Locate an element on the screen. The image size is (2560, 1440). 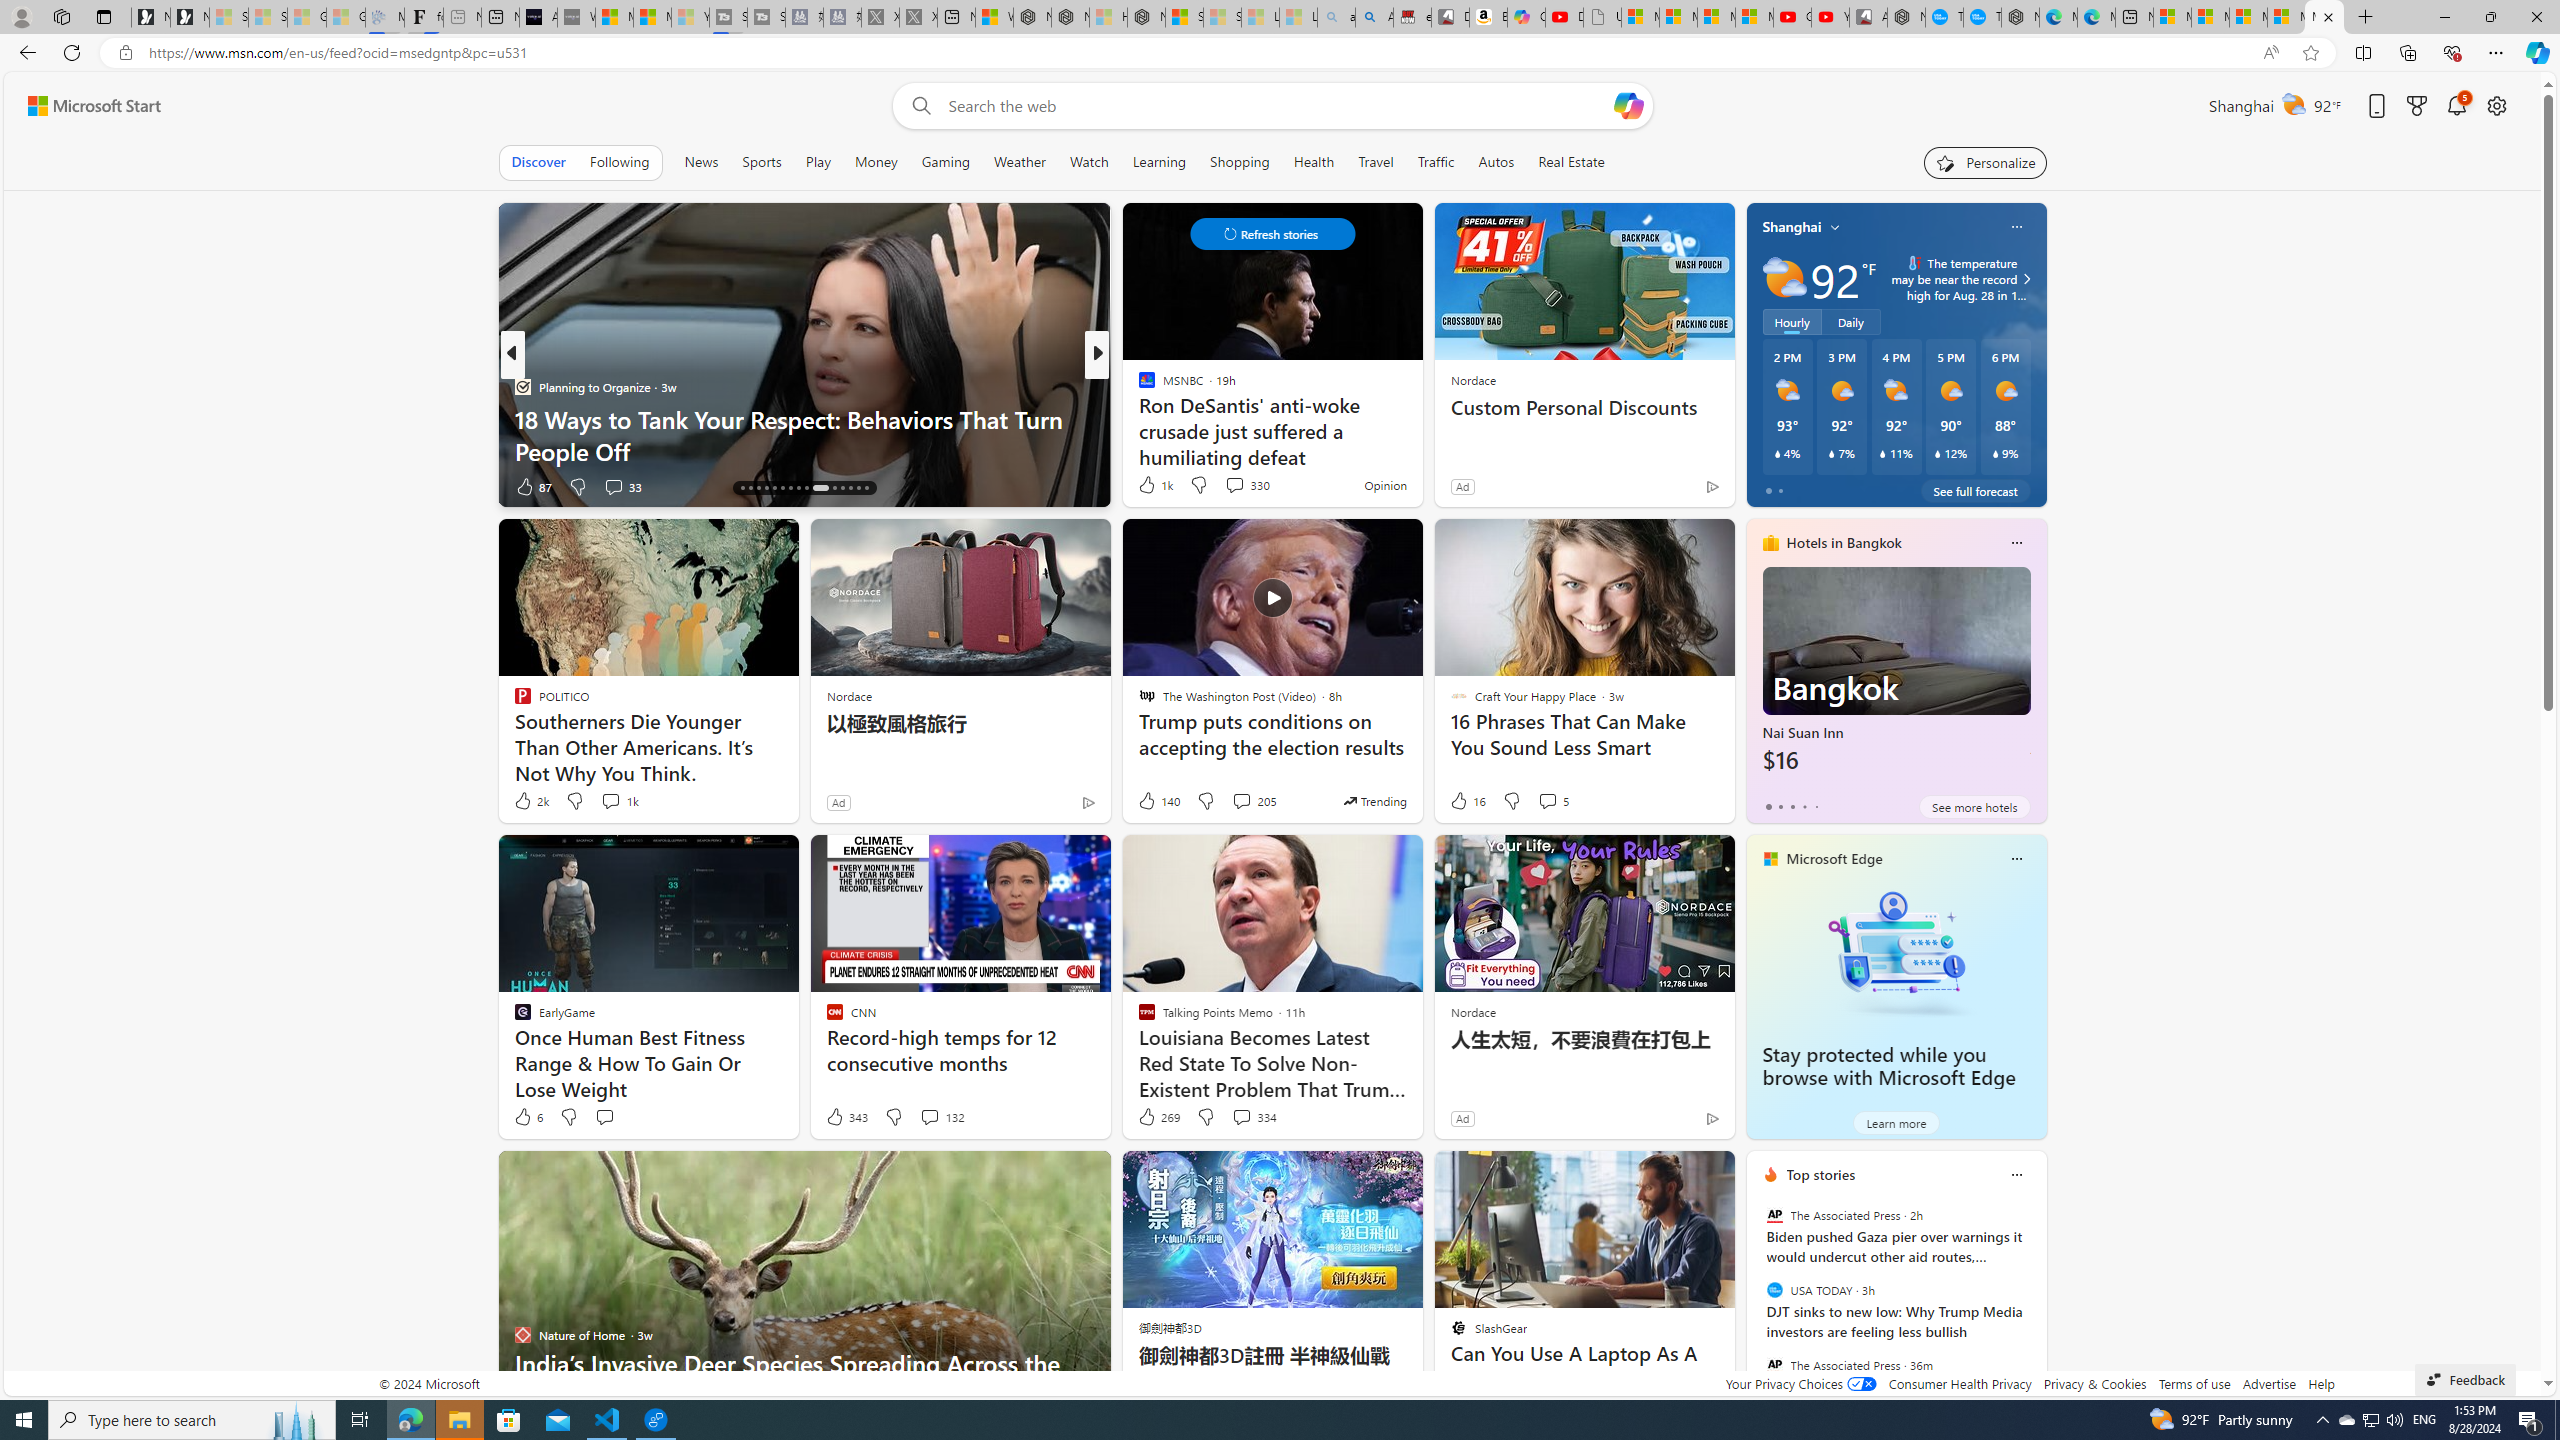
Restore is located at coordinates (2490, 17).